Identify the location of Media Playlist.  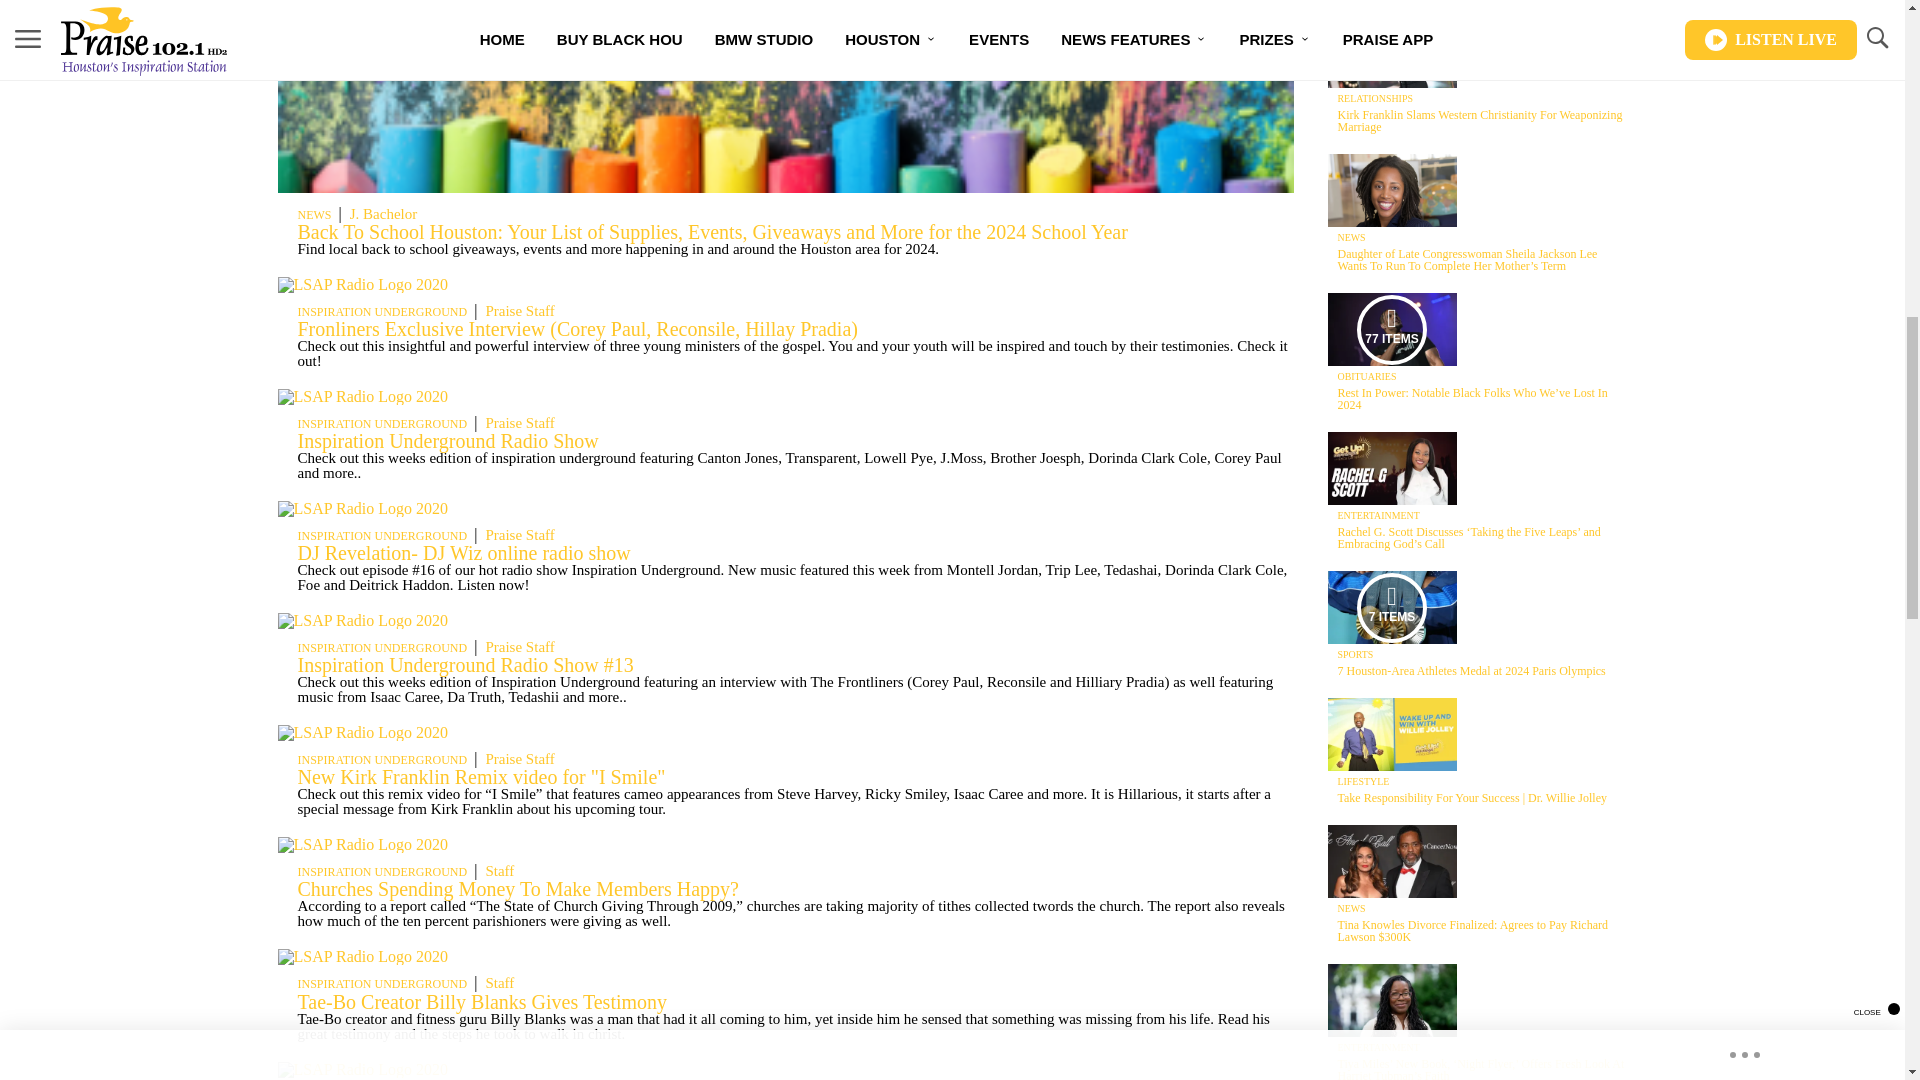
(1392, 328).